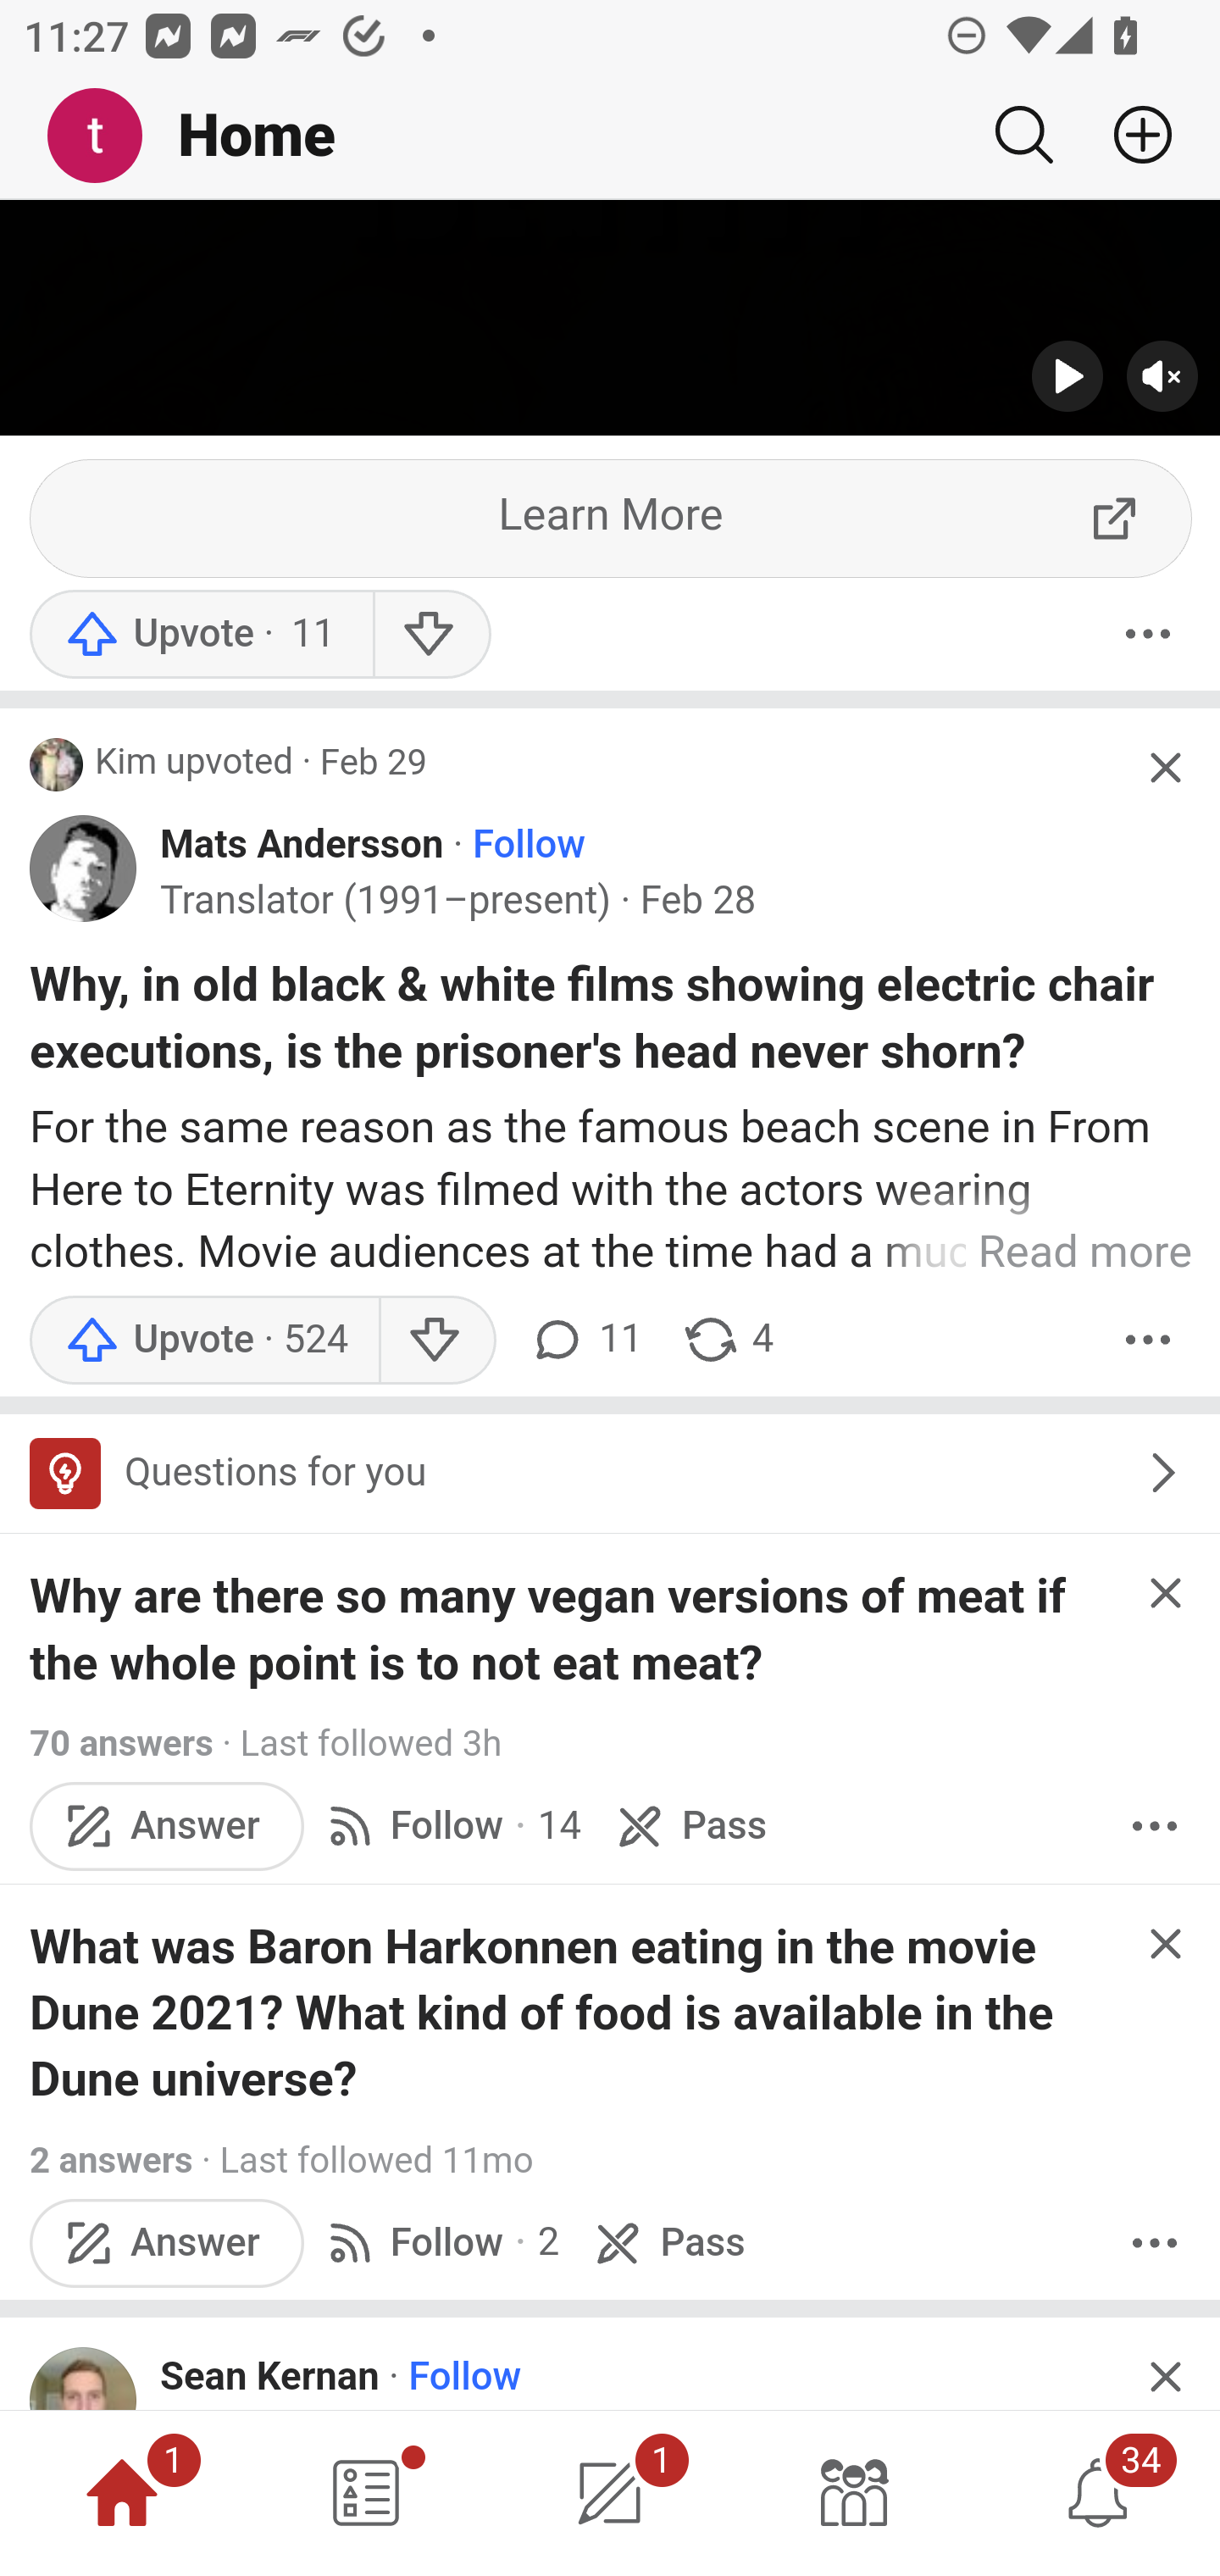  Describe the element at coordinates (1154, 1829) in the screenshot. I see `More` at that location.